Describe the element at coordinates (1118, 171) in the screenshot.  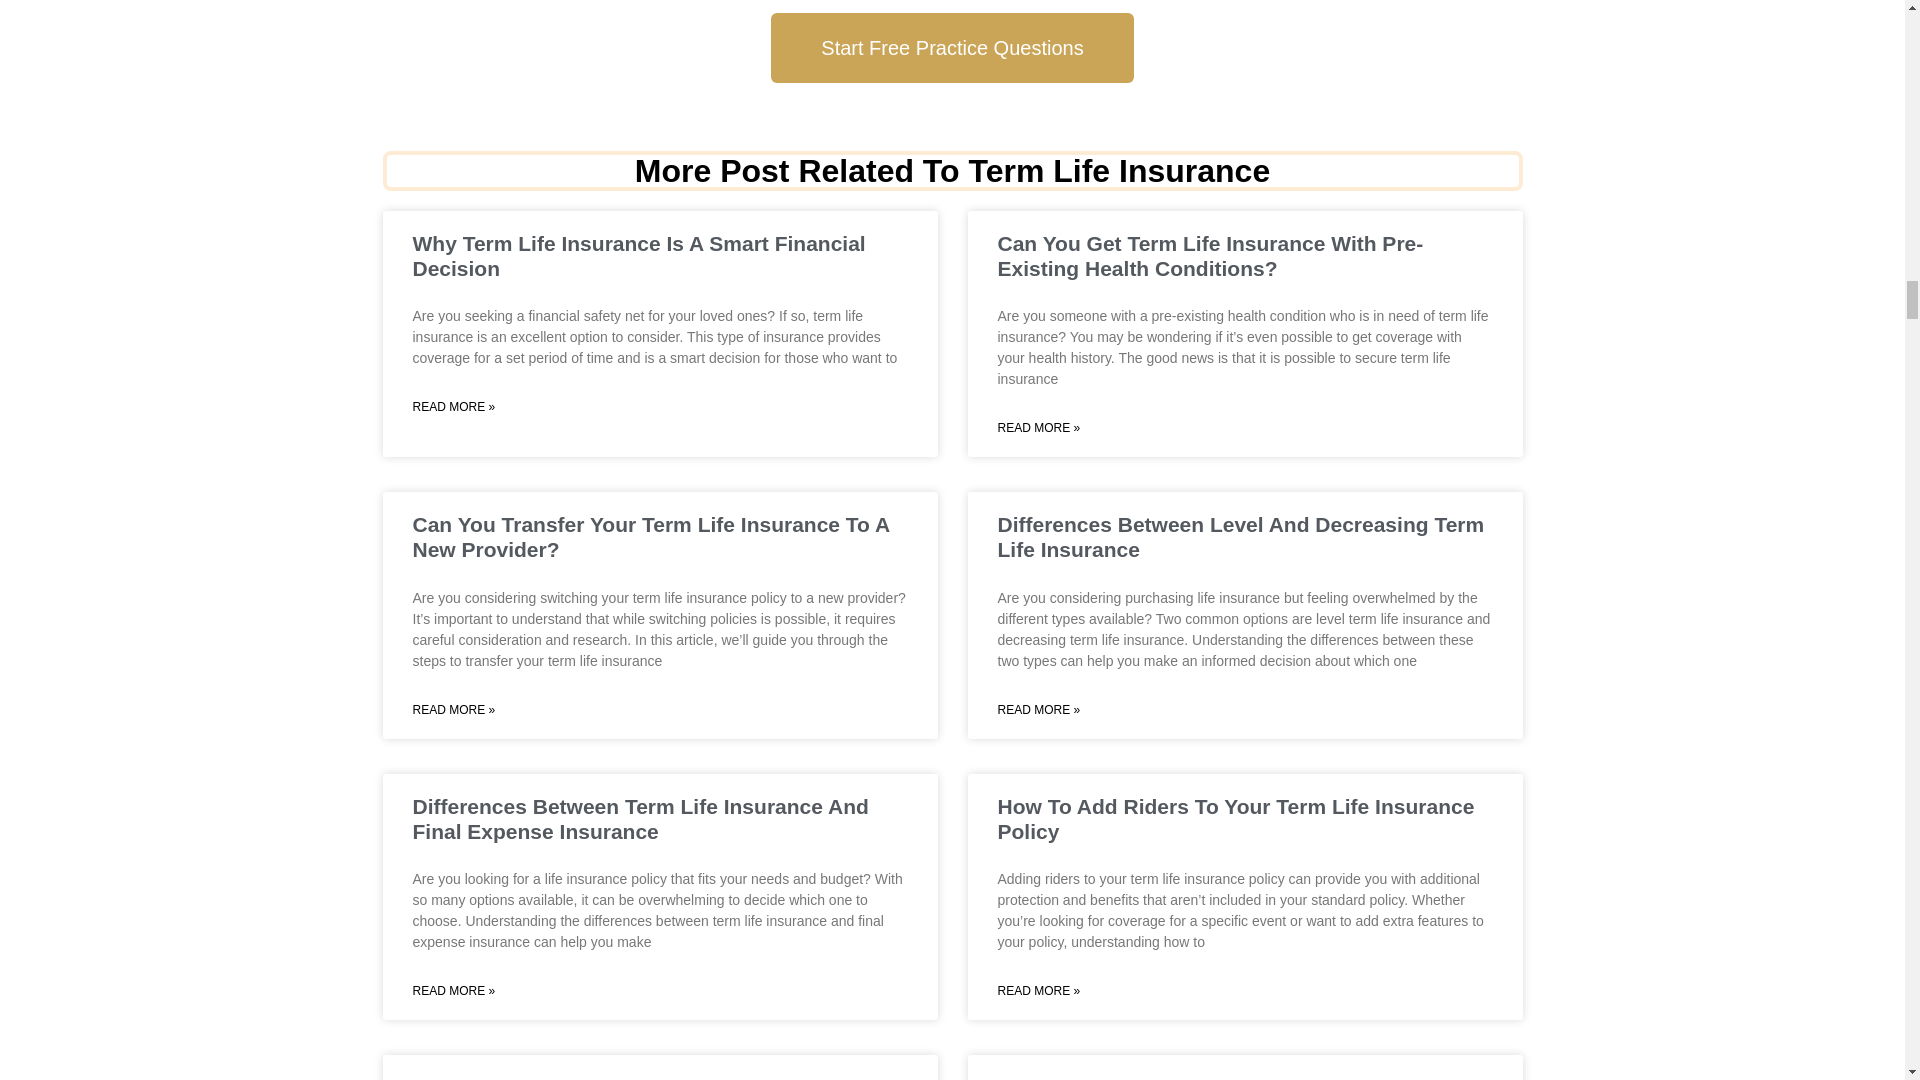
I see `Term Life Insurance` at that location.